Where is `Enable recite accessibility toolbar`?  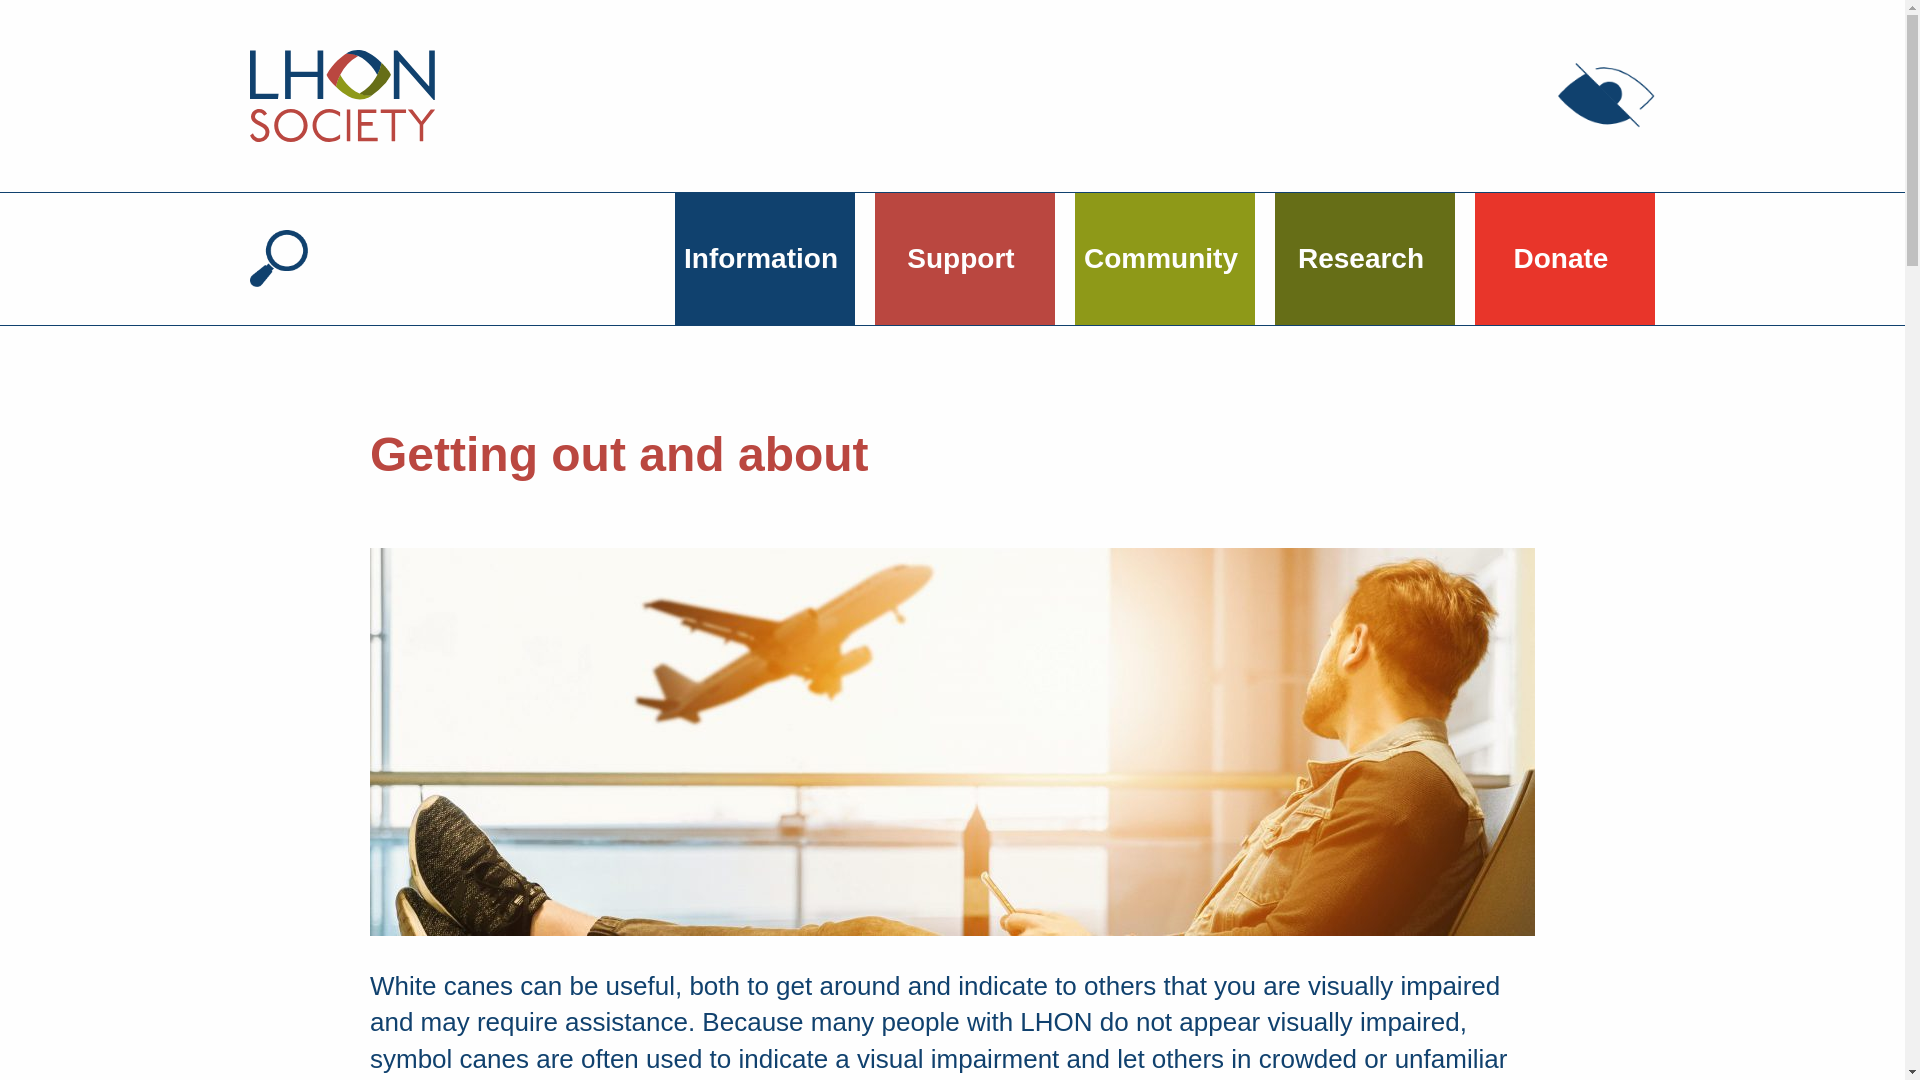
Enable recite accessibility toolbar is located at coordinates (1606, 95).